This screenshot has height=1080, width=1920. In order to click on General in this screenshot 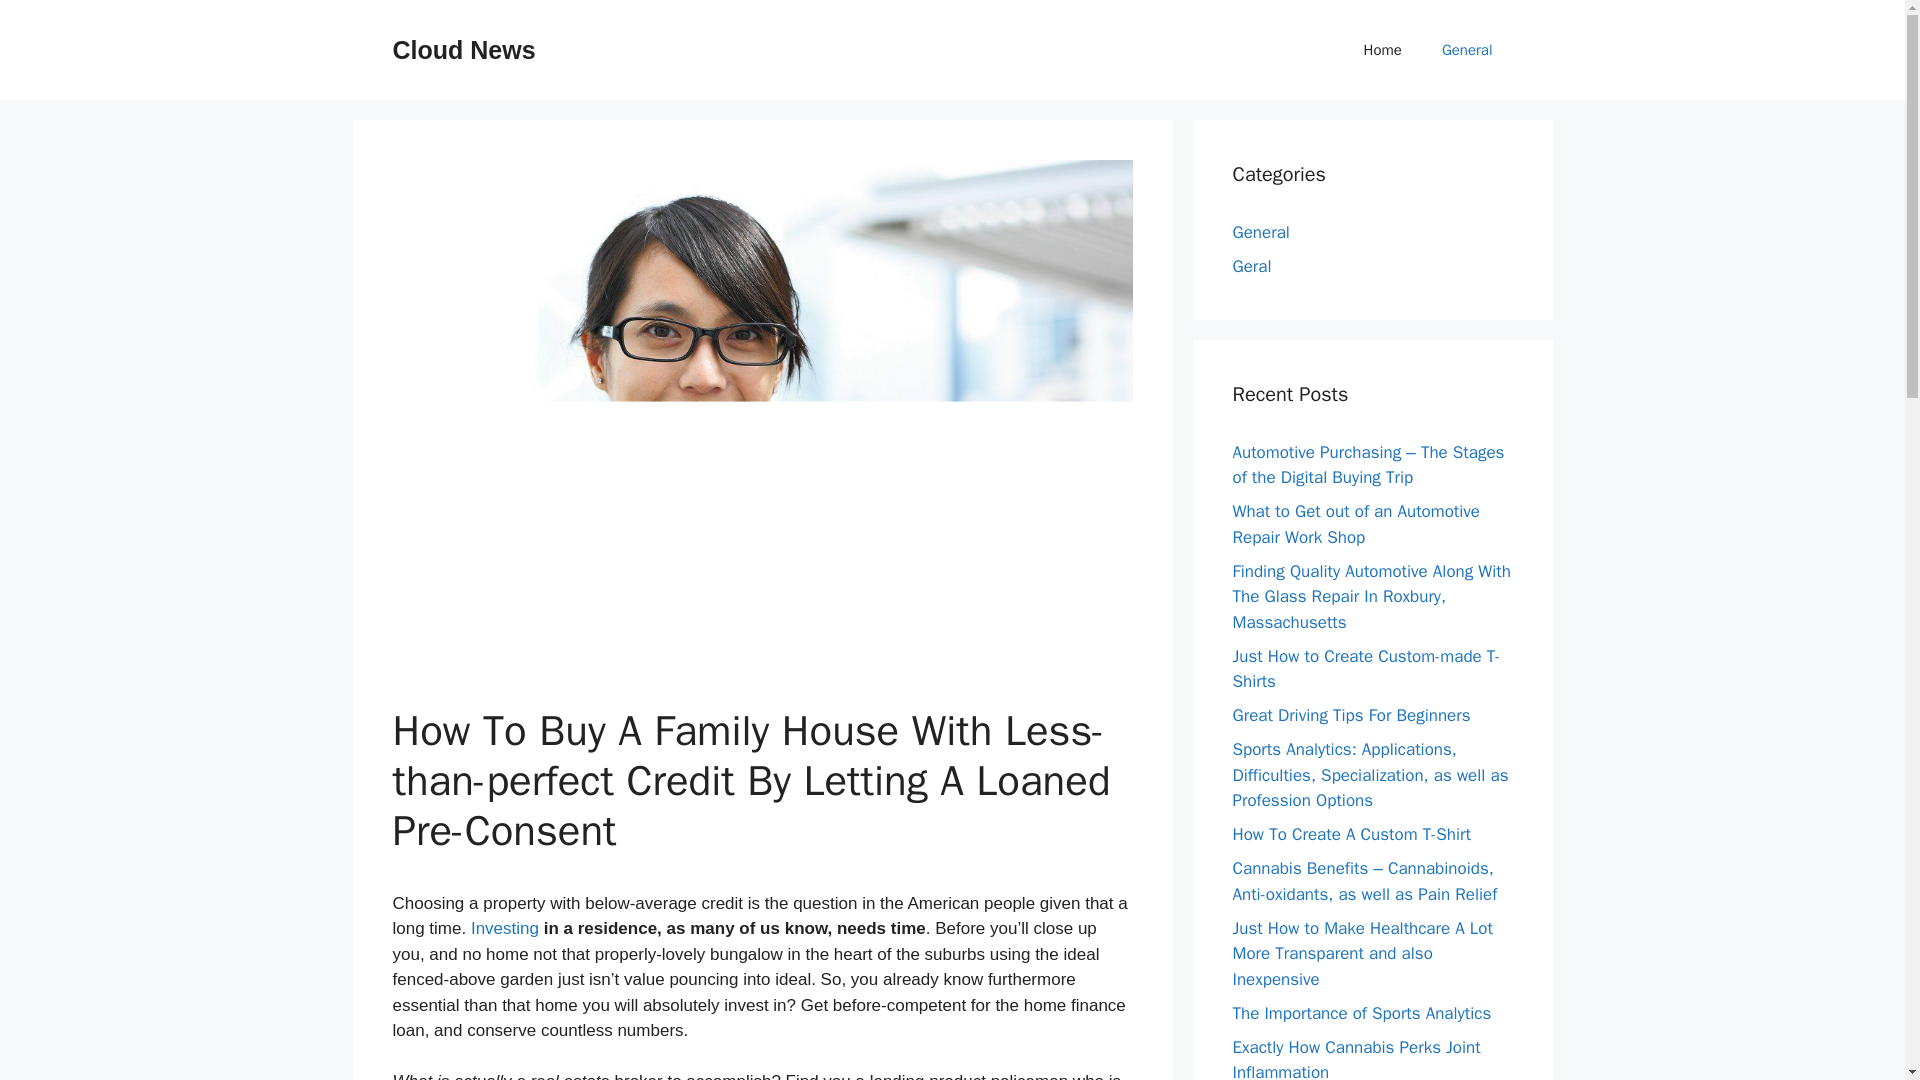, I will do `click(1260, 232)`.